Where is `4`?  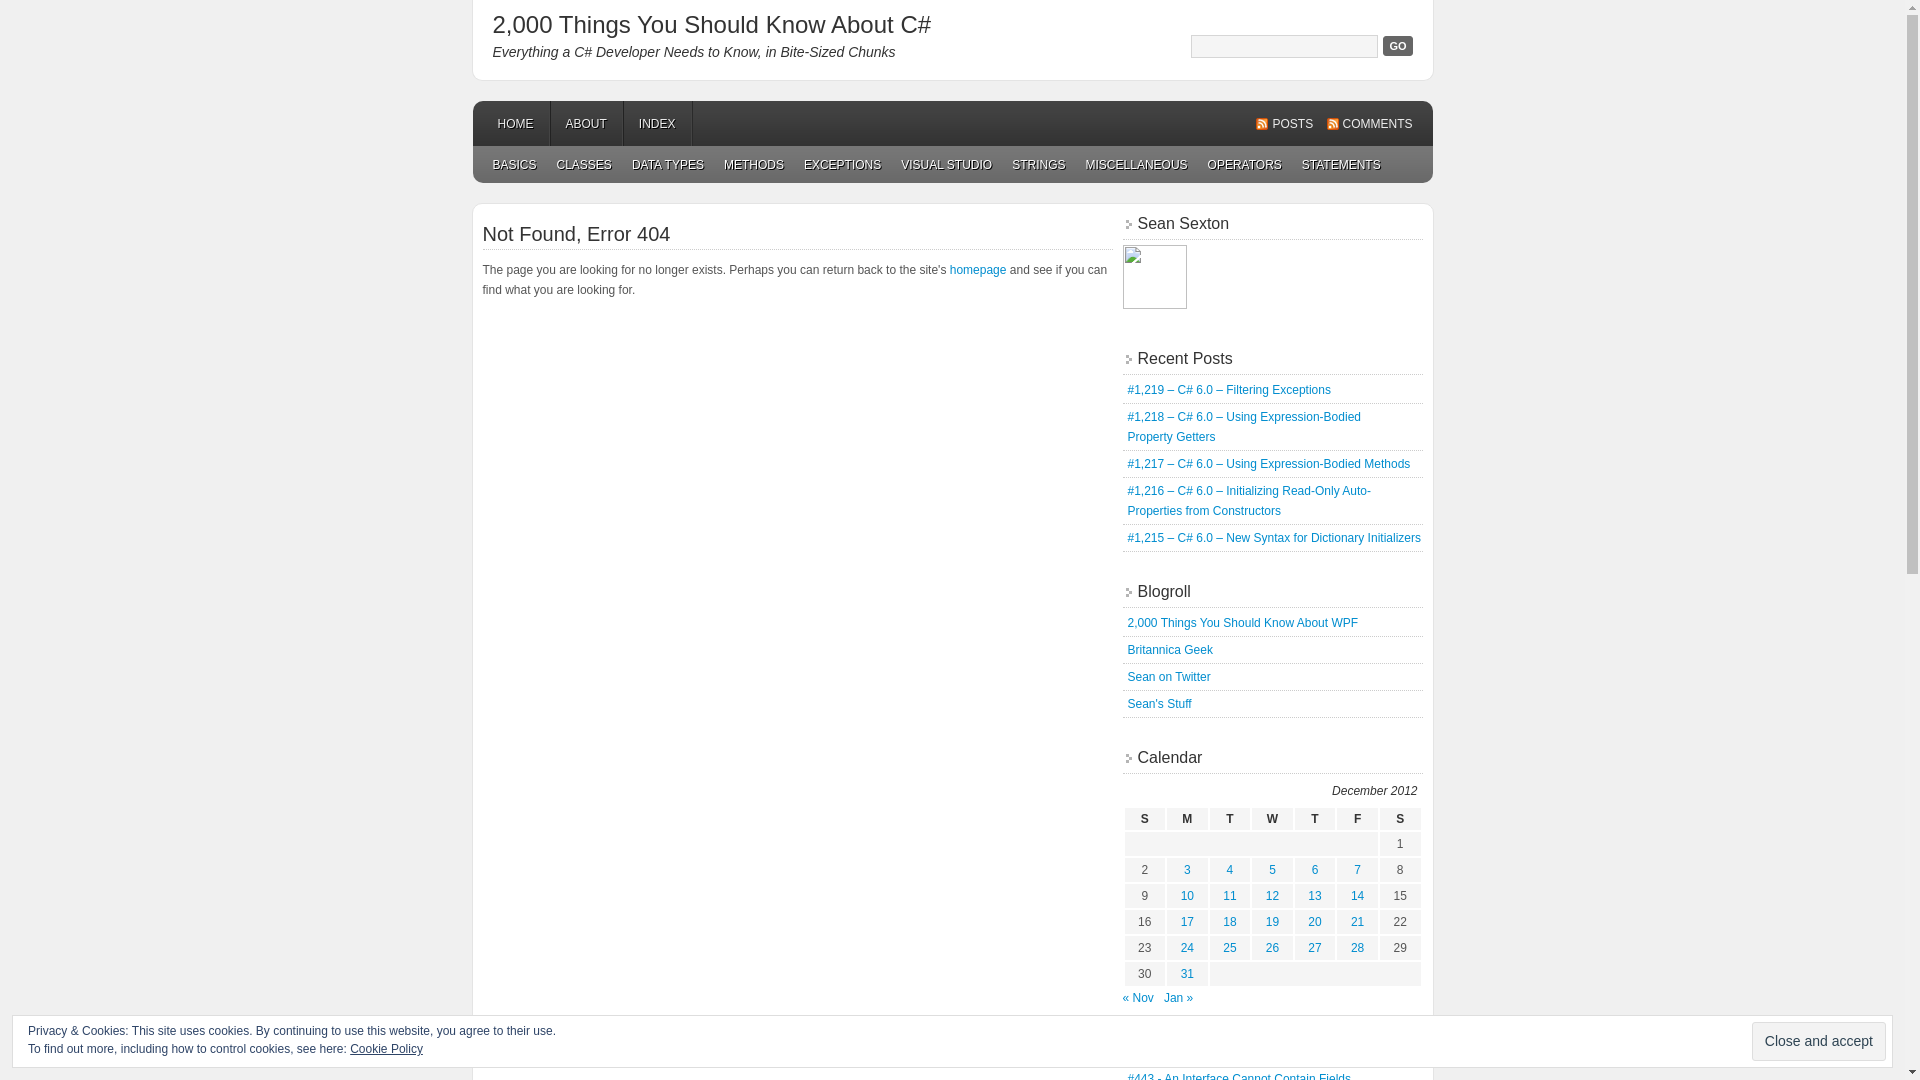 4 is located at coordinates (1230, 870).